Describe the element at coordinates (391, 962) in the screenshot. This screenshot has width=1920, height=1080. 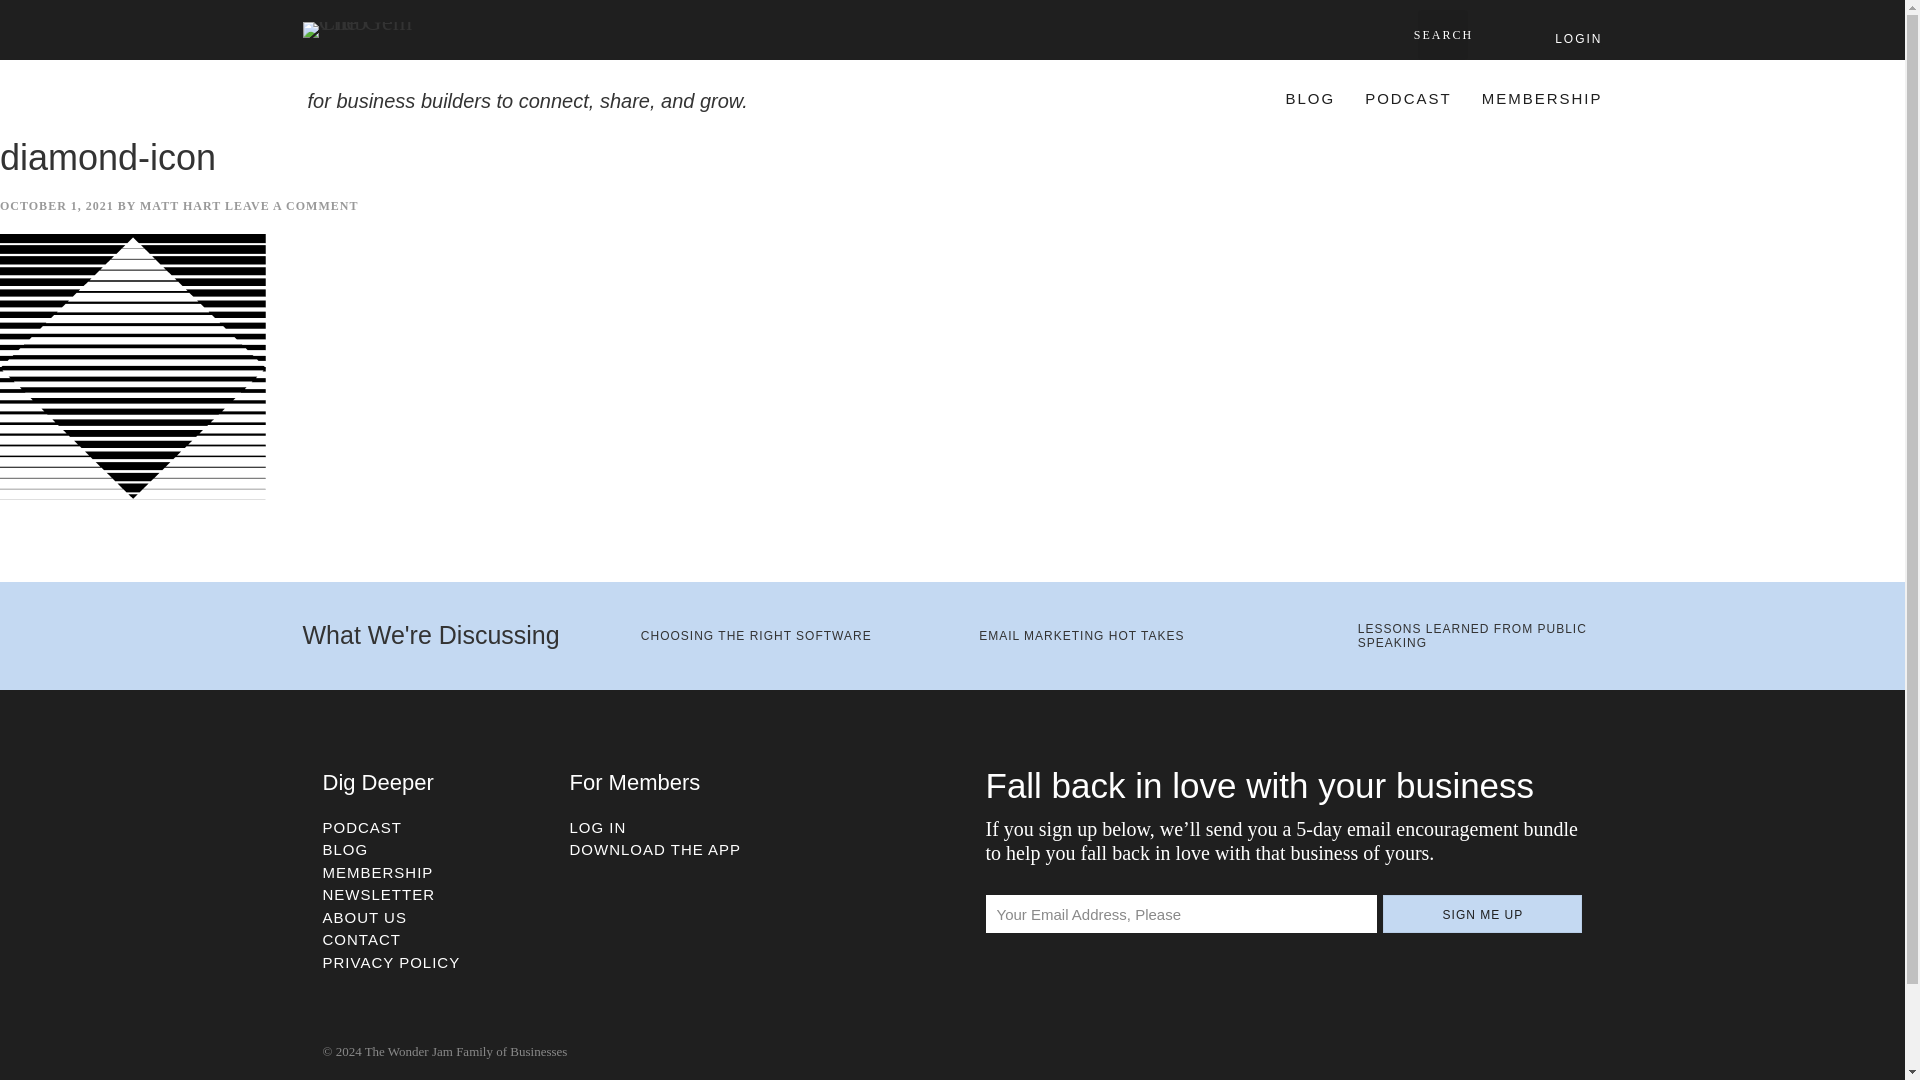
I see `PRIVACY POLICY` at that location.